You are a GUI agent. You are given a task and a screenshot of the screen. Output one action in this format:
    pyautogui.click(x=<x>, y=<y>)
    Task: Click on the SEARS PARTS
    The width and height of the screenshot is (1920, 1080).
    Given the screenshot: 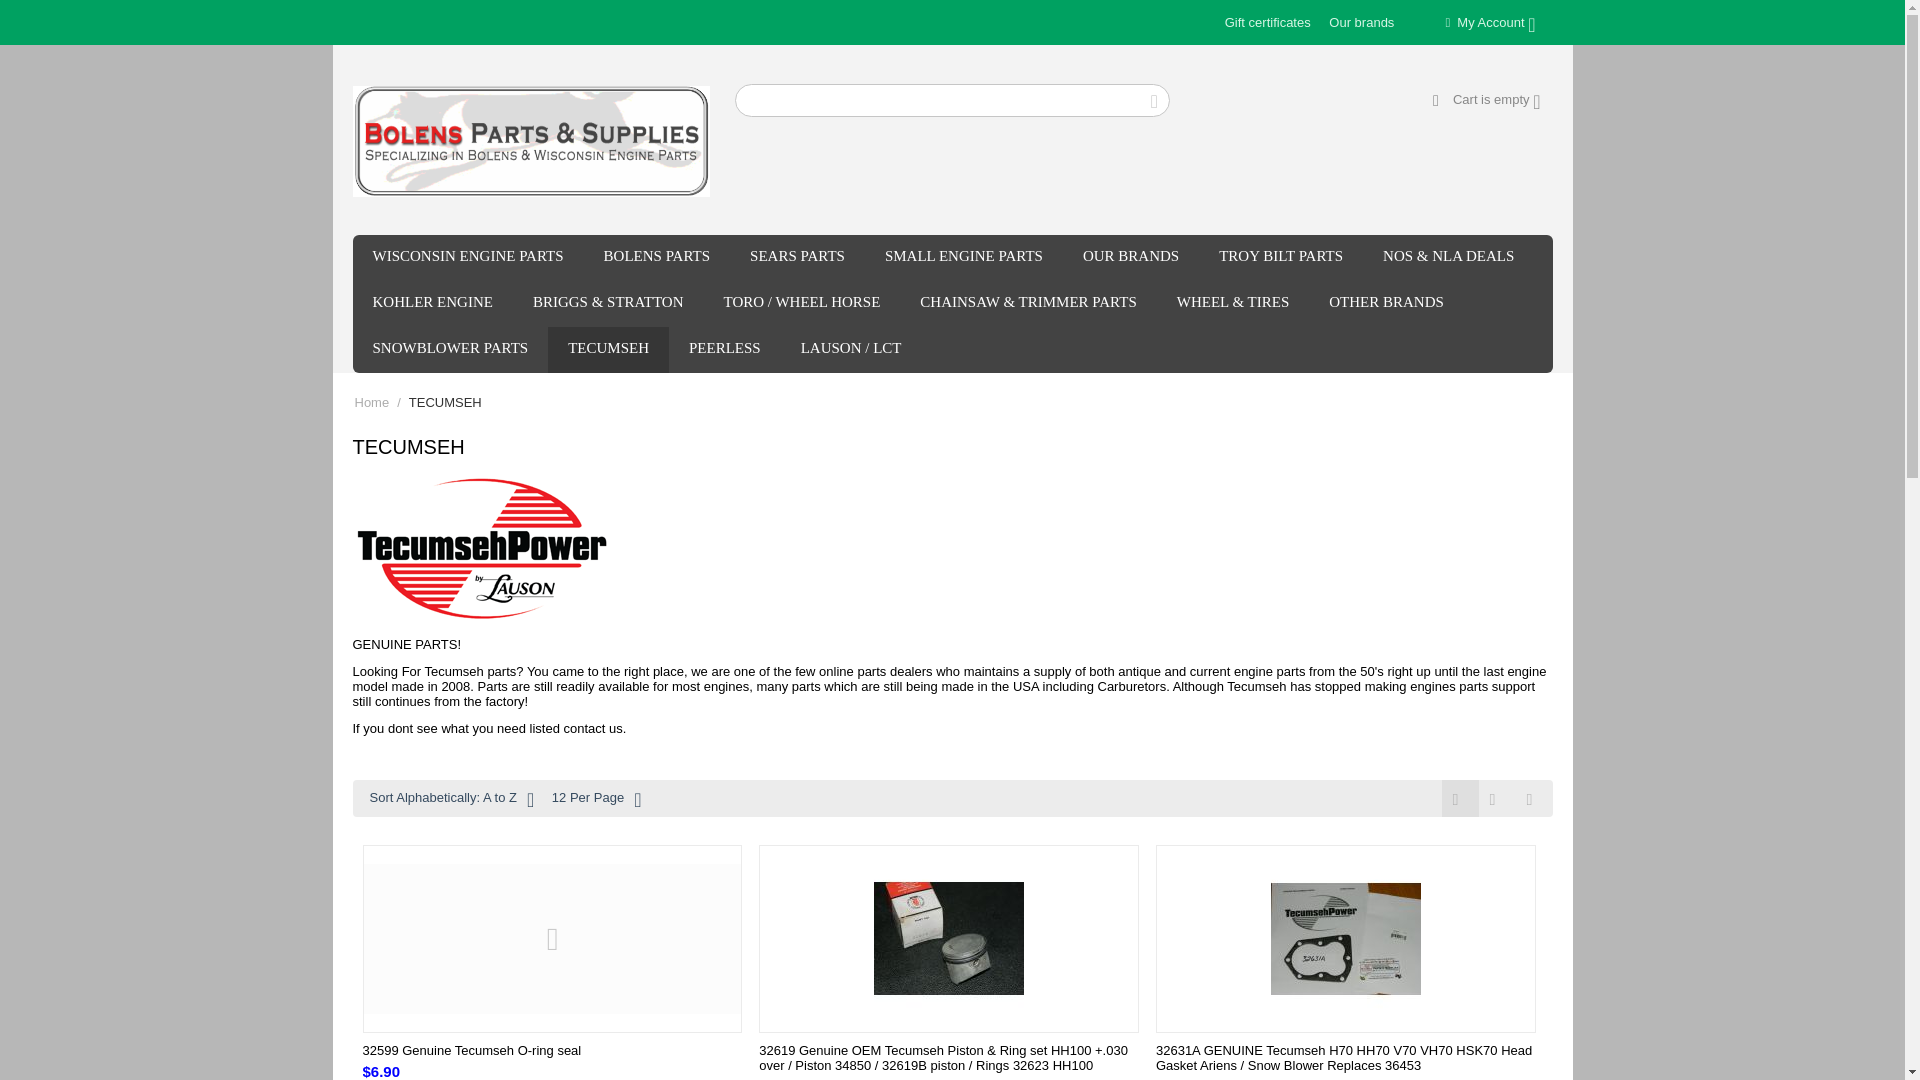 What is the action you would take?
    pyautogui.click(x=797, y=258)
    